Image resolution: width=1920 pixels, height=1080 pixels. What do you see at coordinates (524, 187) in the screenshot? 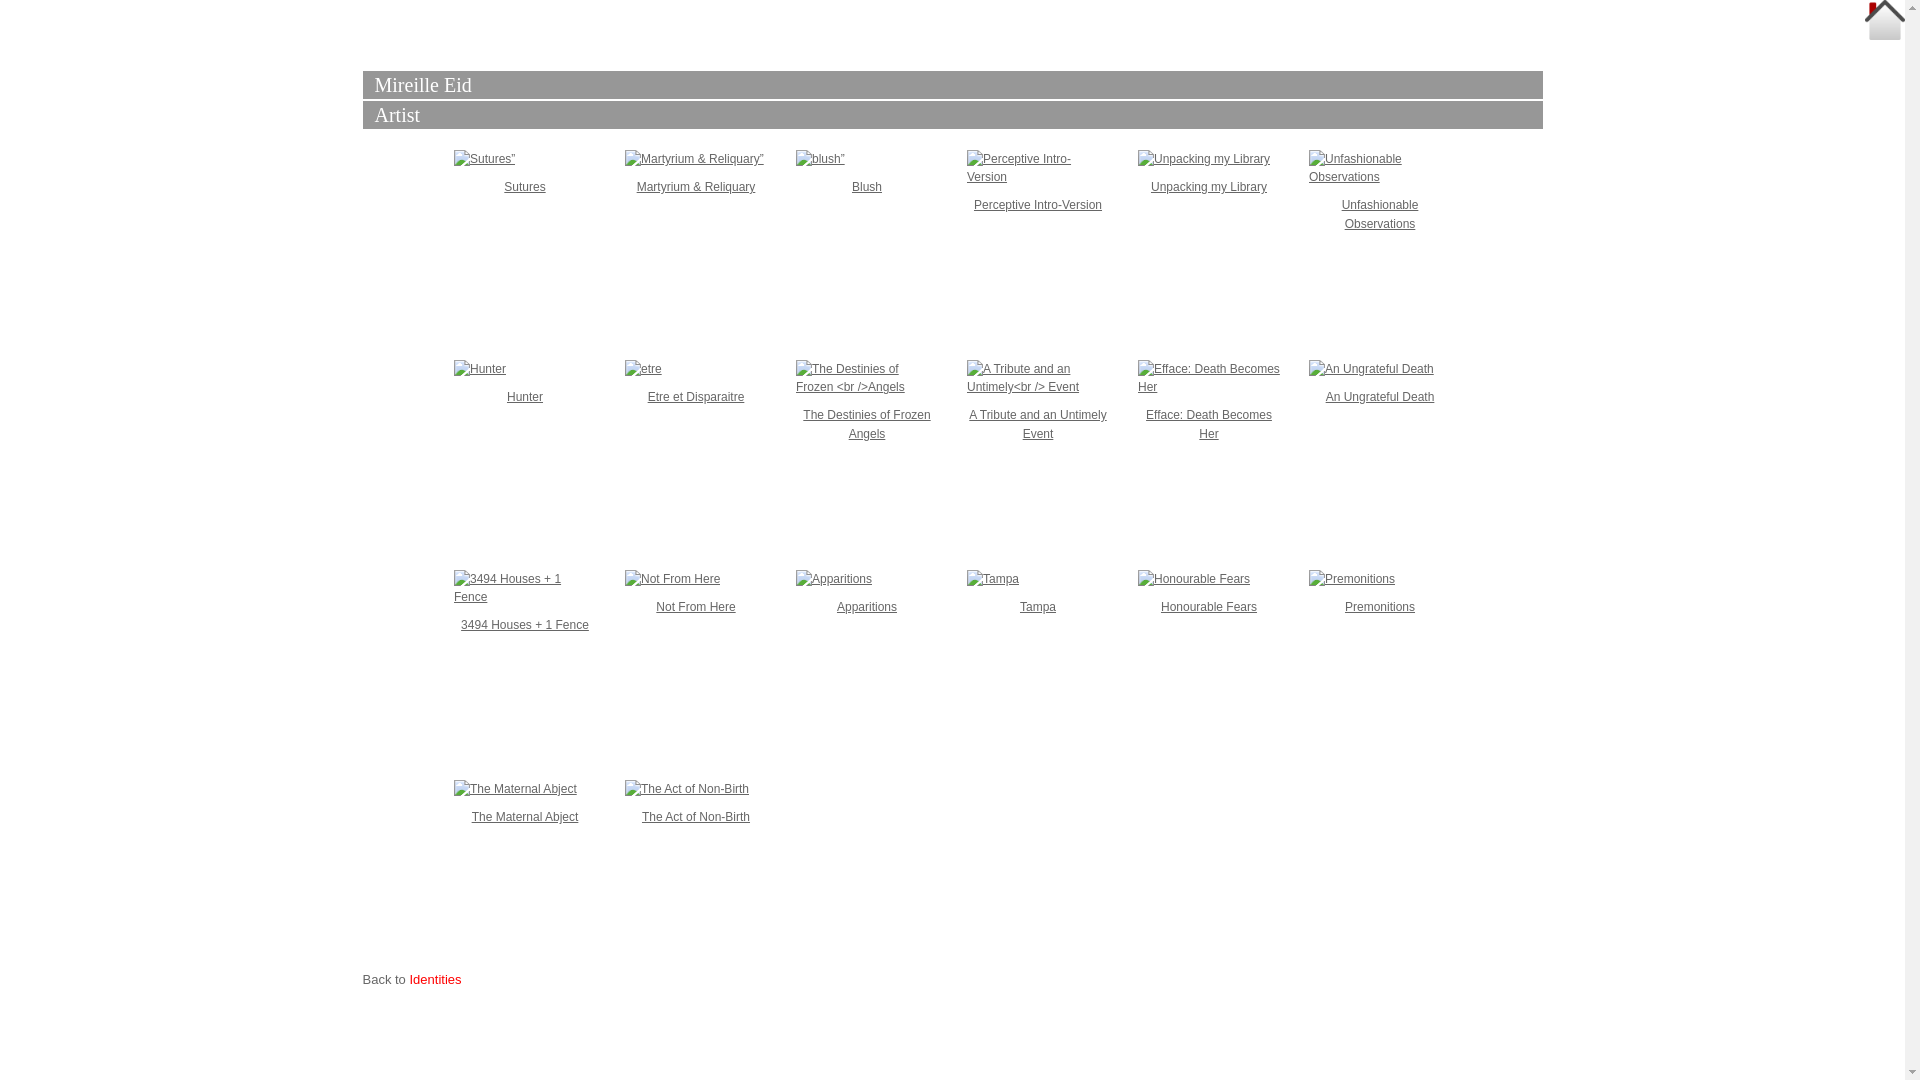
I see `Sutures` at bounding box center [524, 187].